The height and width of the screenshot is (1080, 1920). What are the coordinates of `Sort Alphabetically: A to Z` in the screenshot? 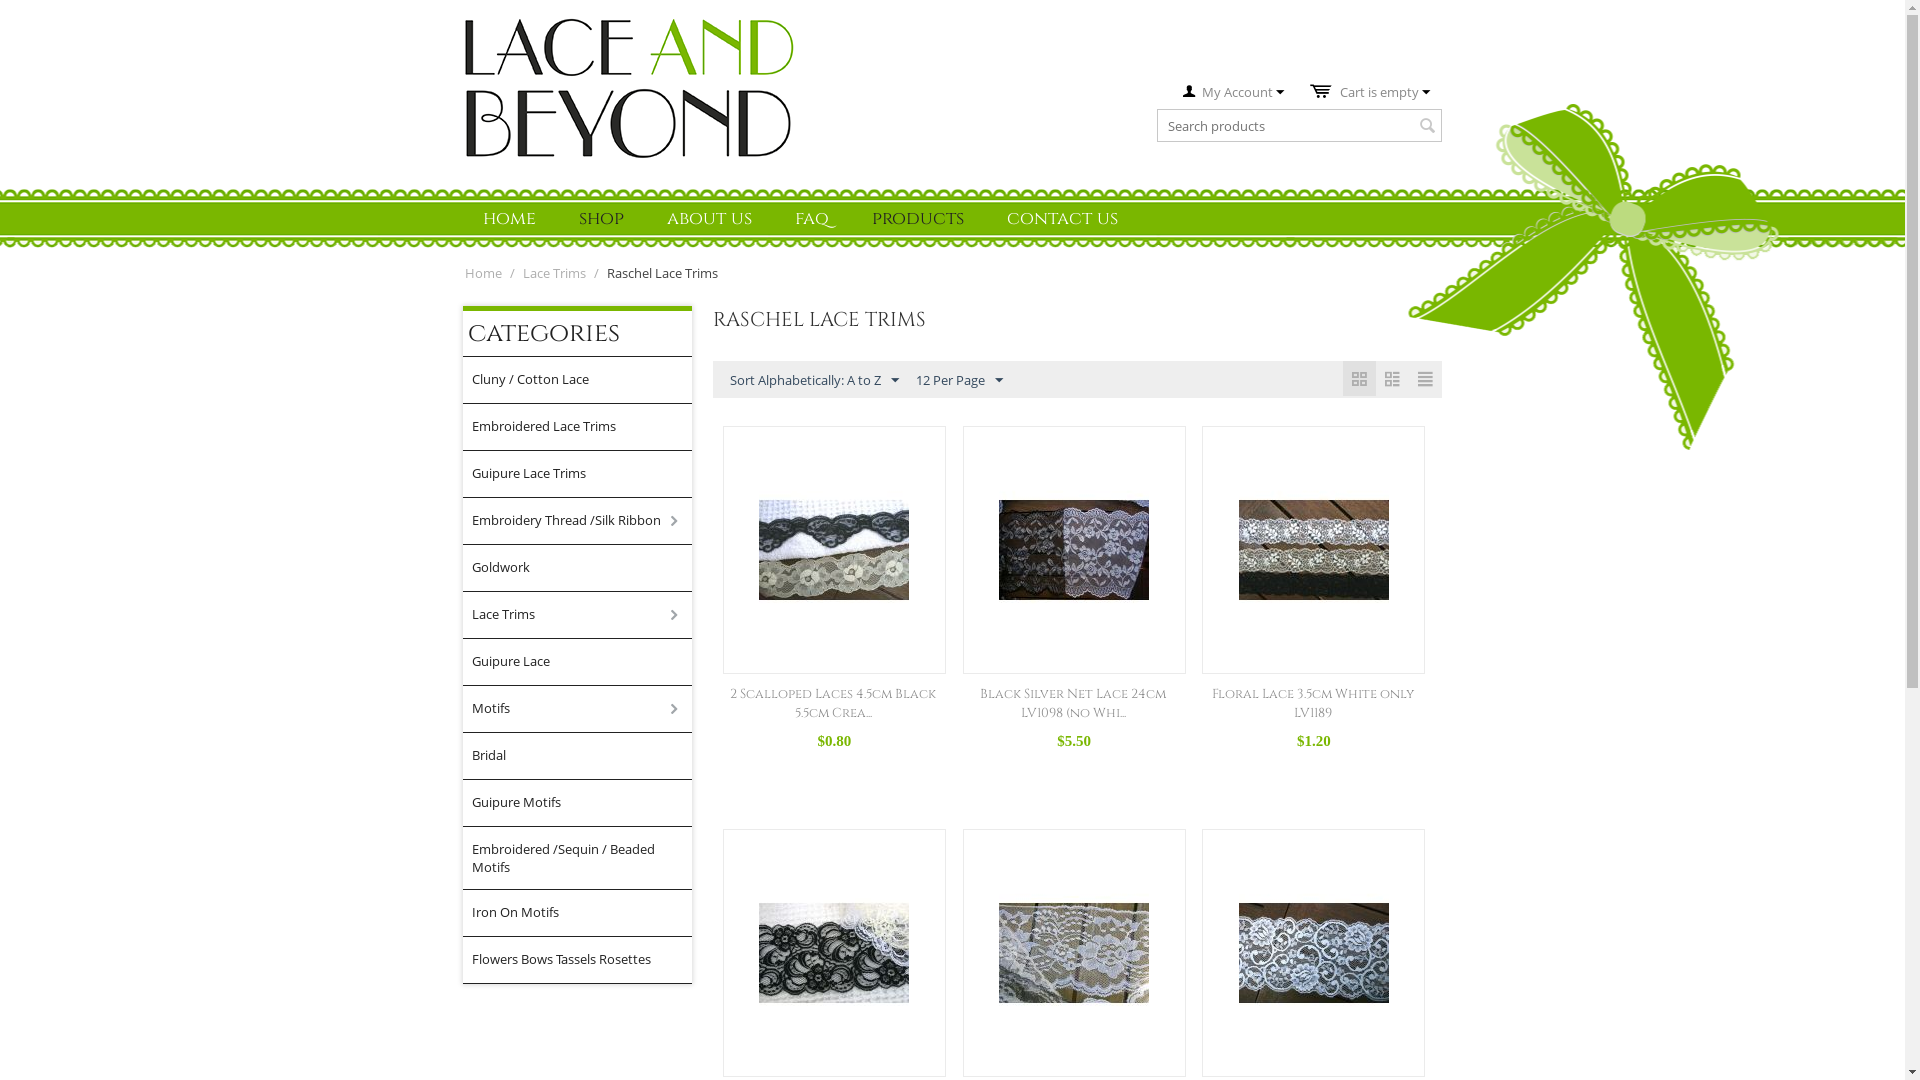 It's located at (814, 380).